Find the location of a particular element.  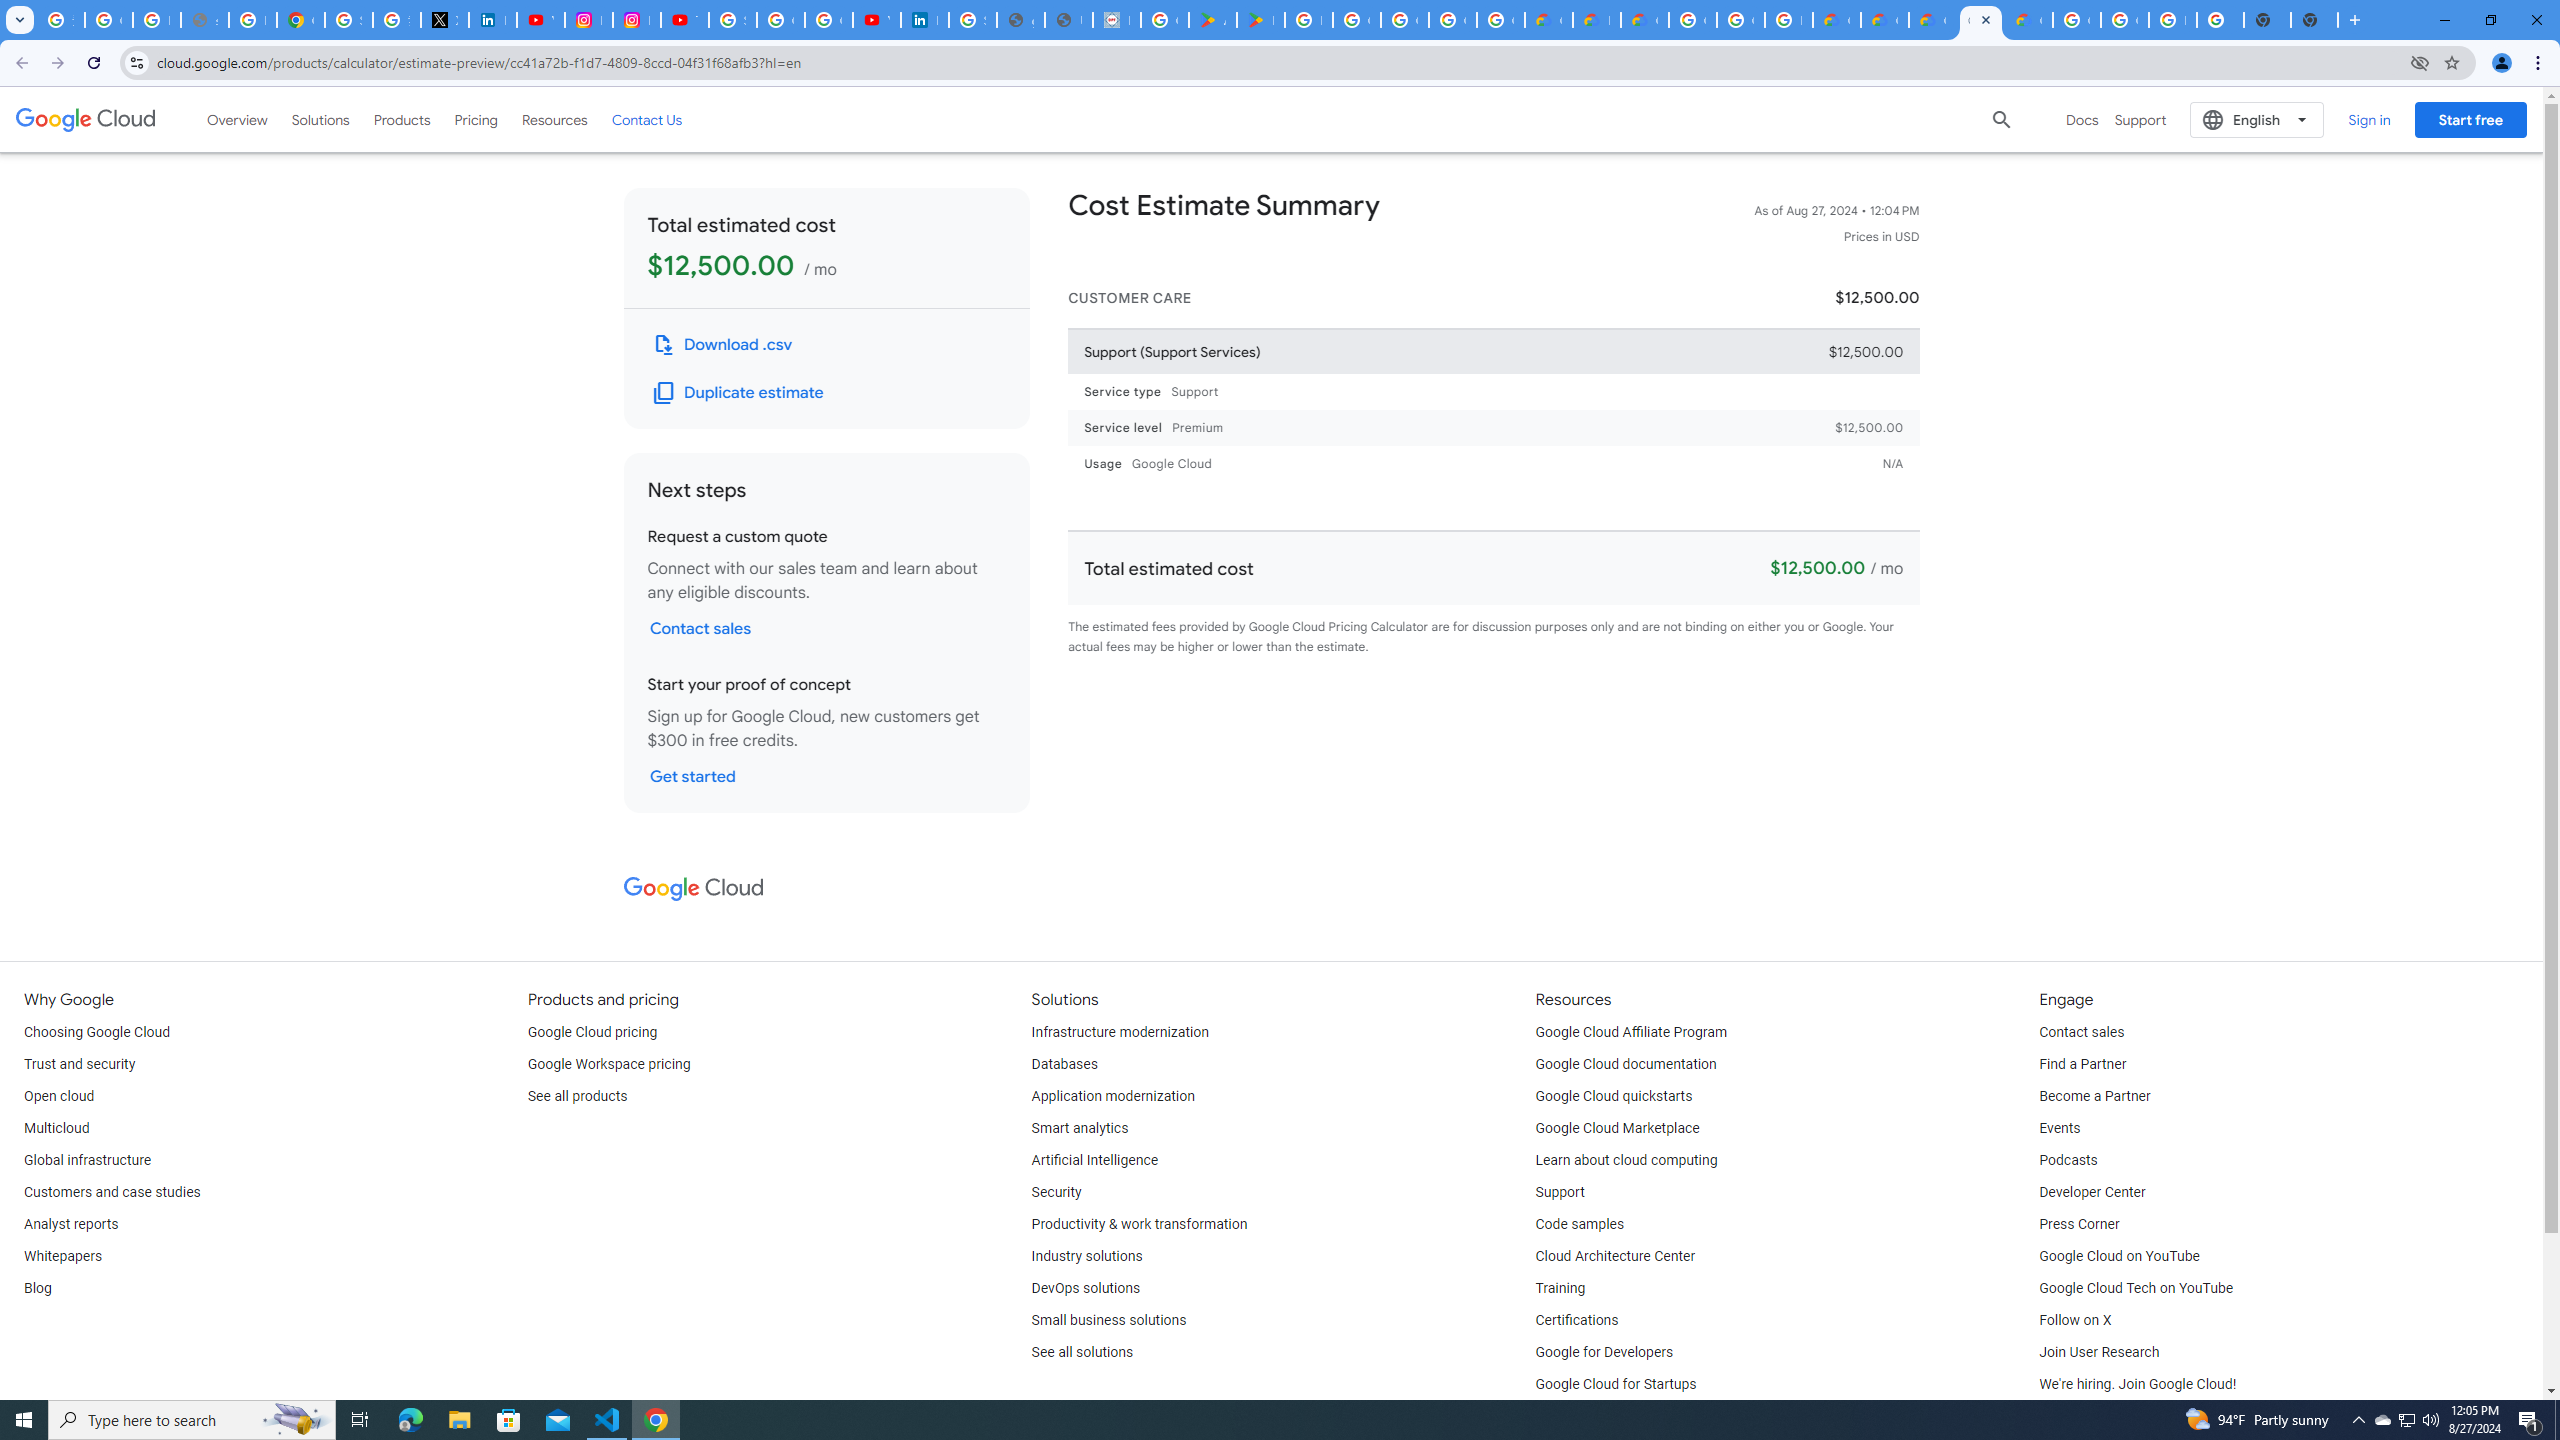

DevOps solutions is located at coordinates (1086, 1288).